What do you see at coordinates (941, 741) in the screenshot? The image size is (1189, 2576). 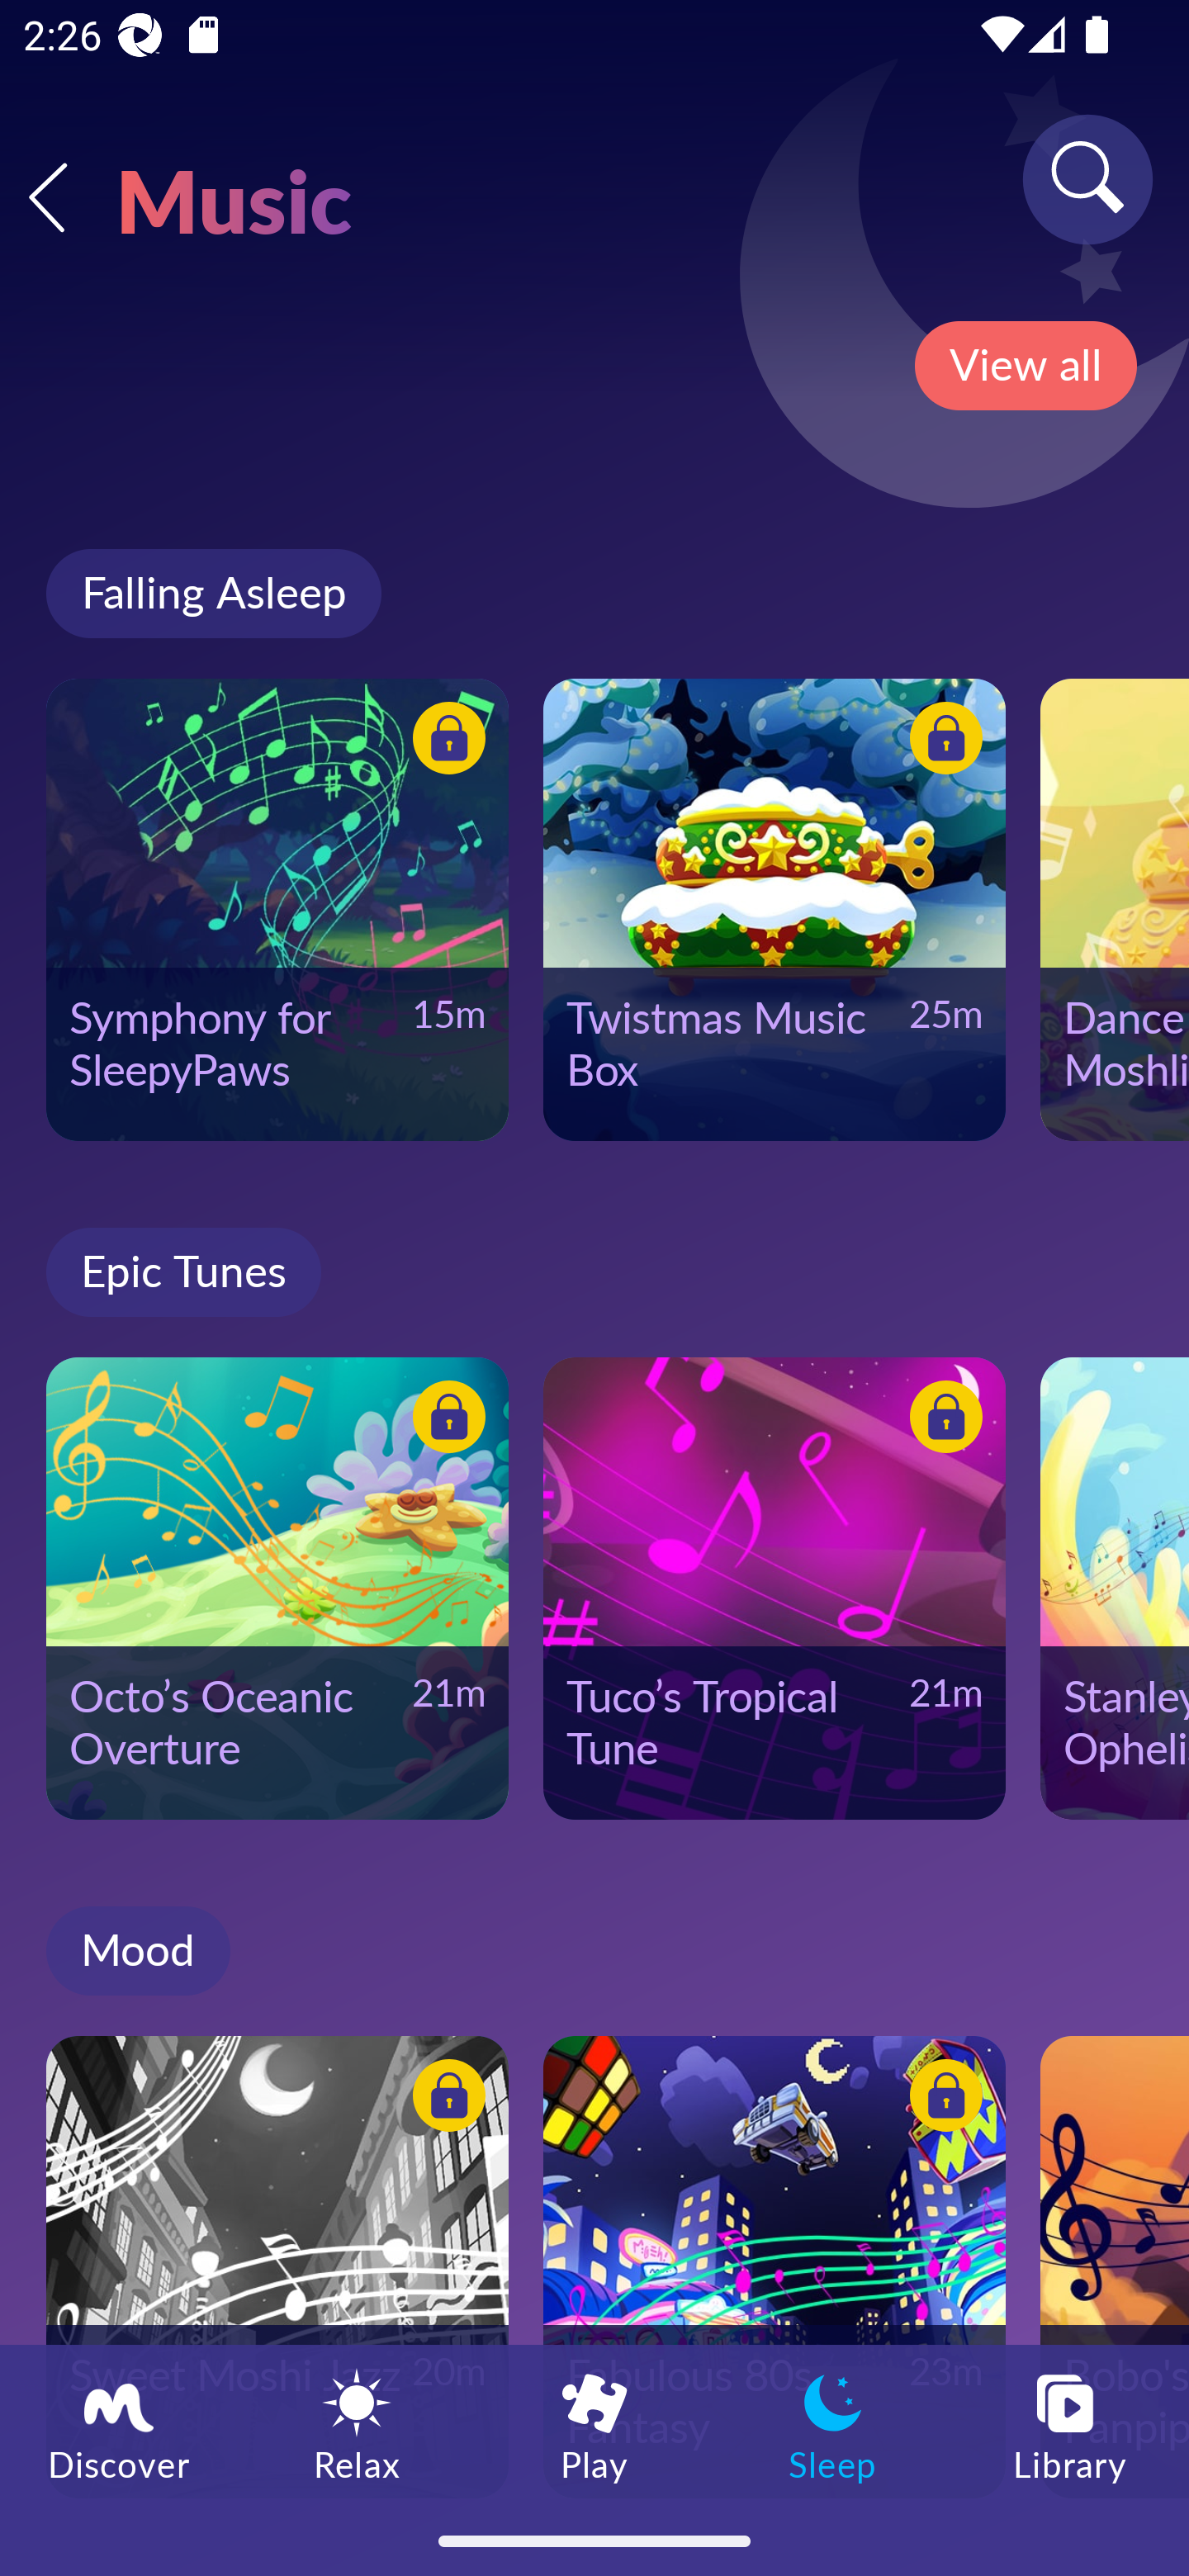 I see `Button` at bounding box center [941, 741].